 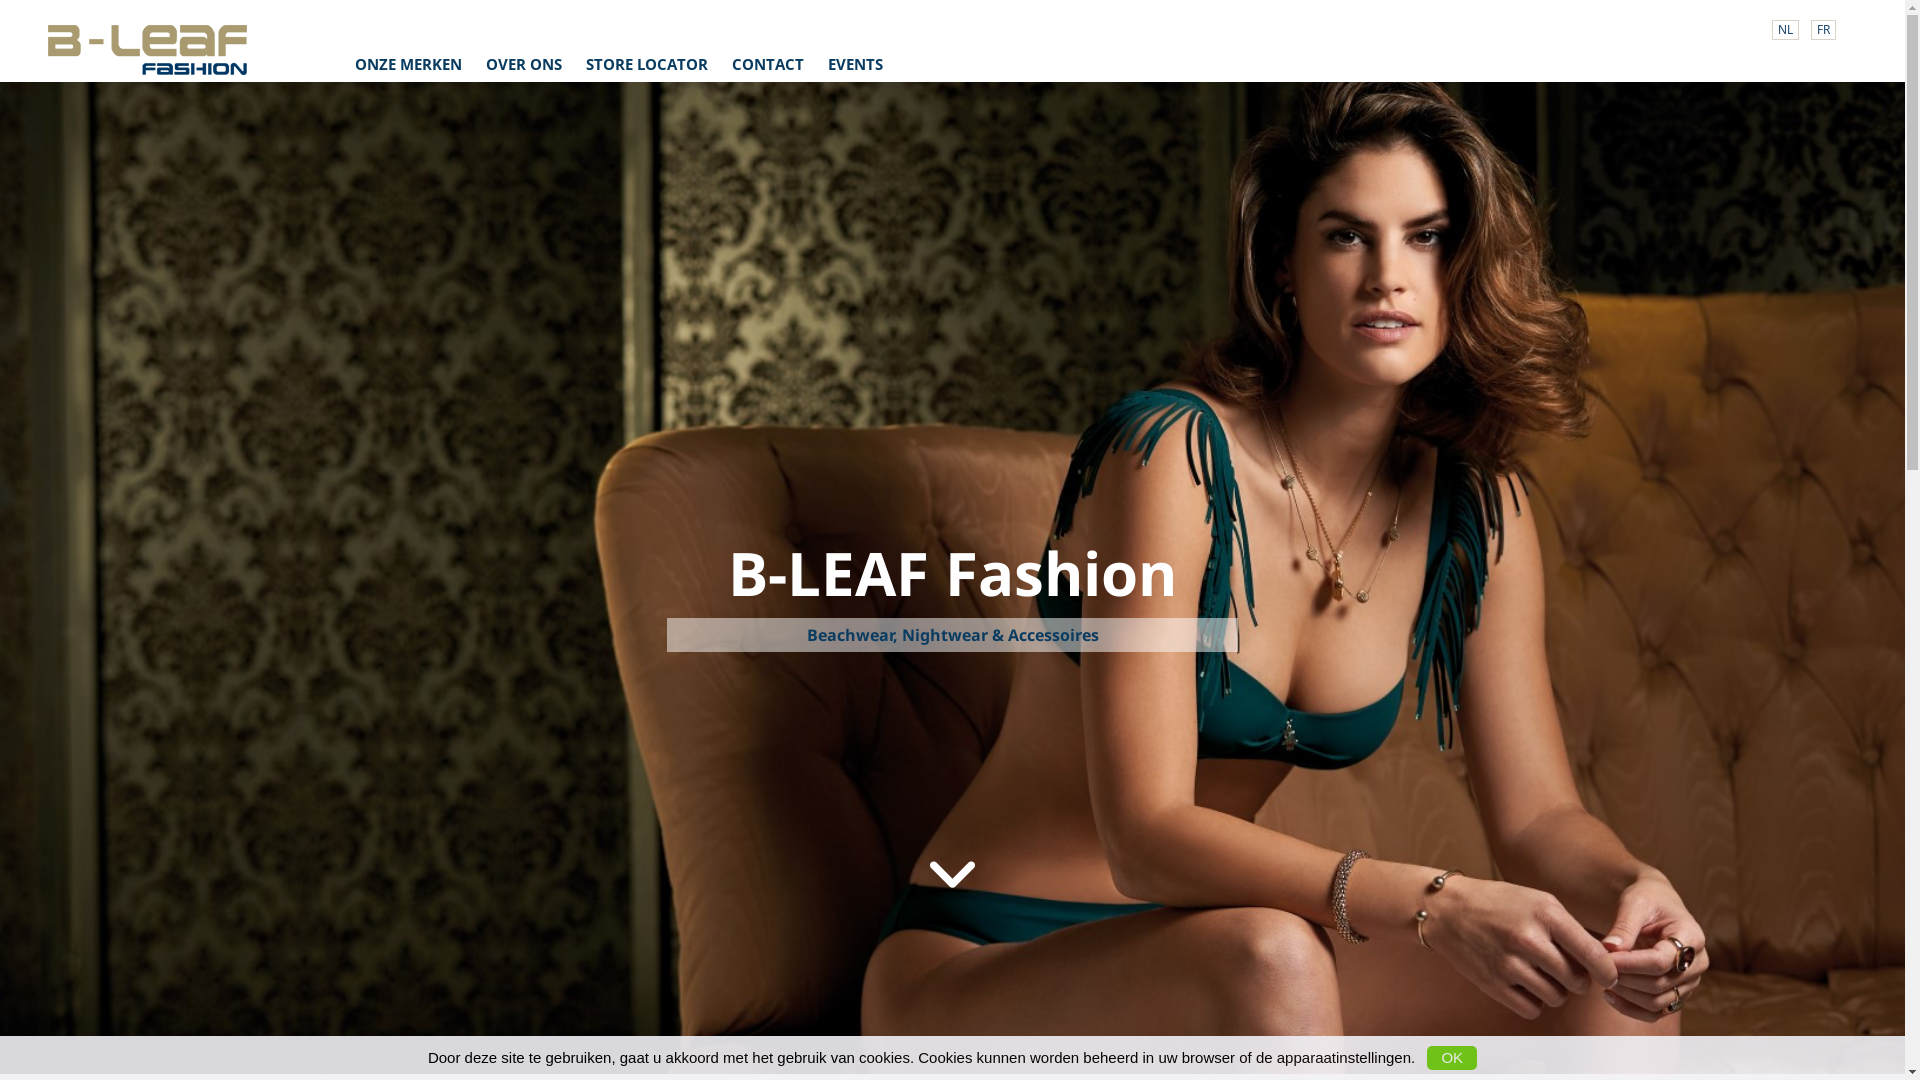 What do you see at coordinates (1786, 30) in the screenshot?
I see `NL` at bounding box center [1786, 30].